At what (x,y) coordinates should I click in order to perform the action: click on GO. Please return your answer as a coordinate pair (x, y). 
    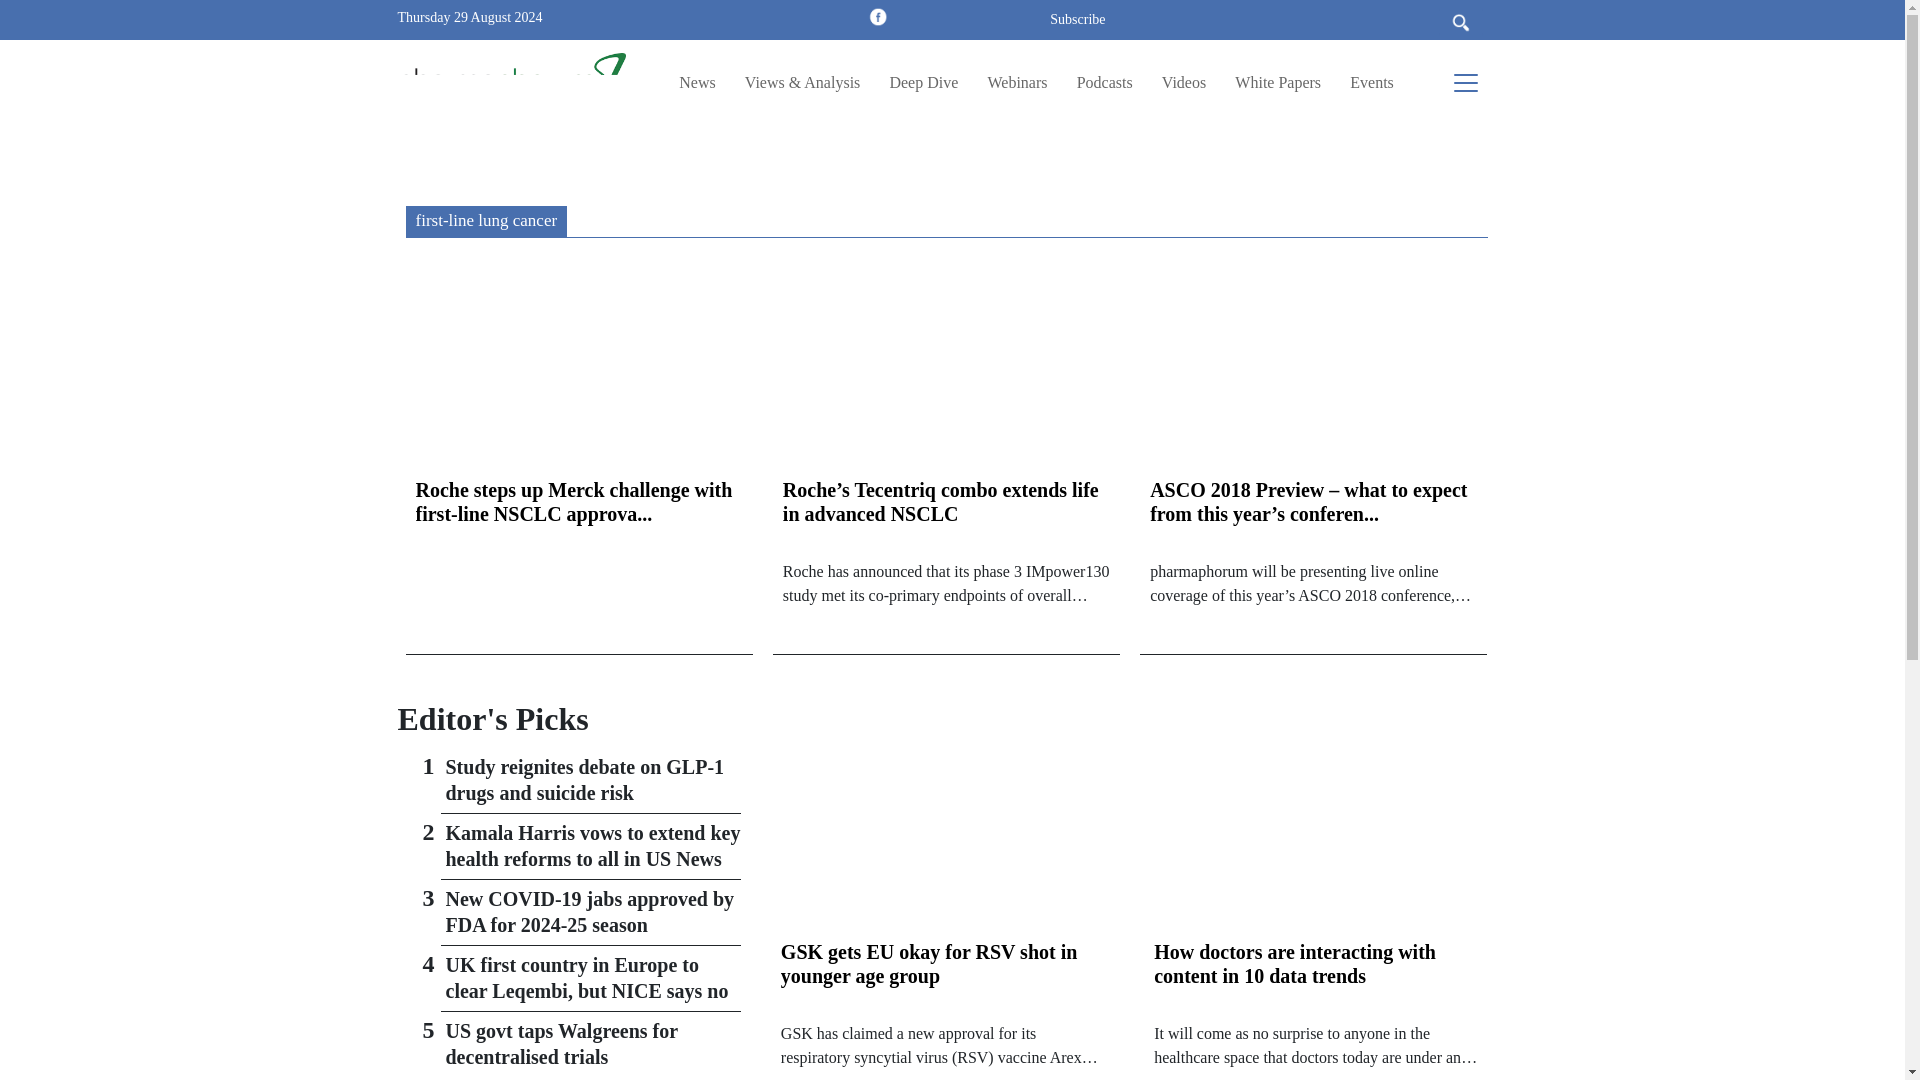
    Looking at the image, I should click on (1475, 18).